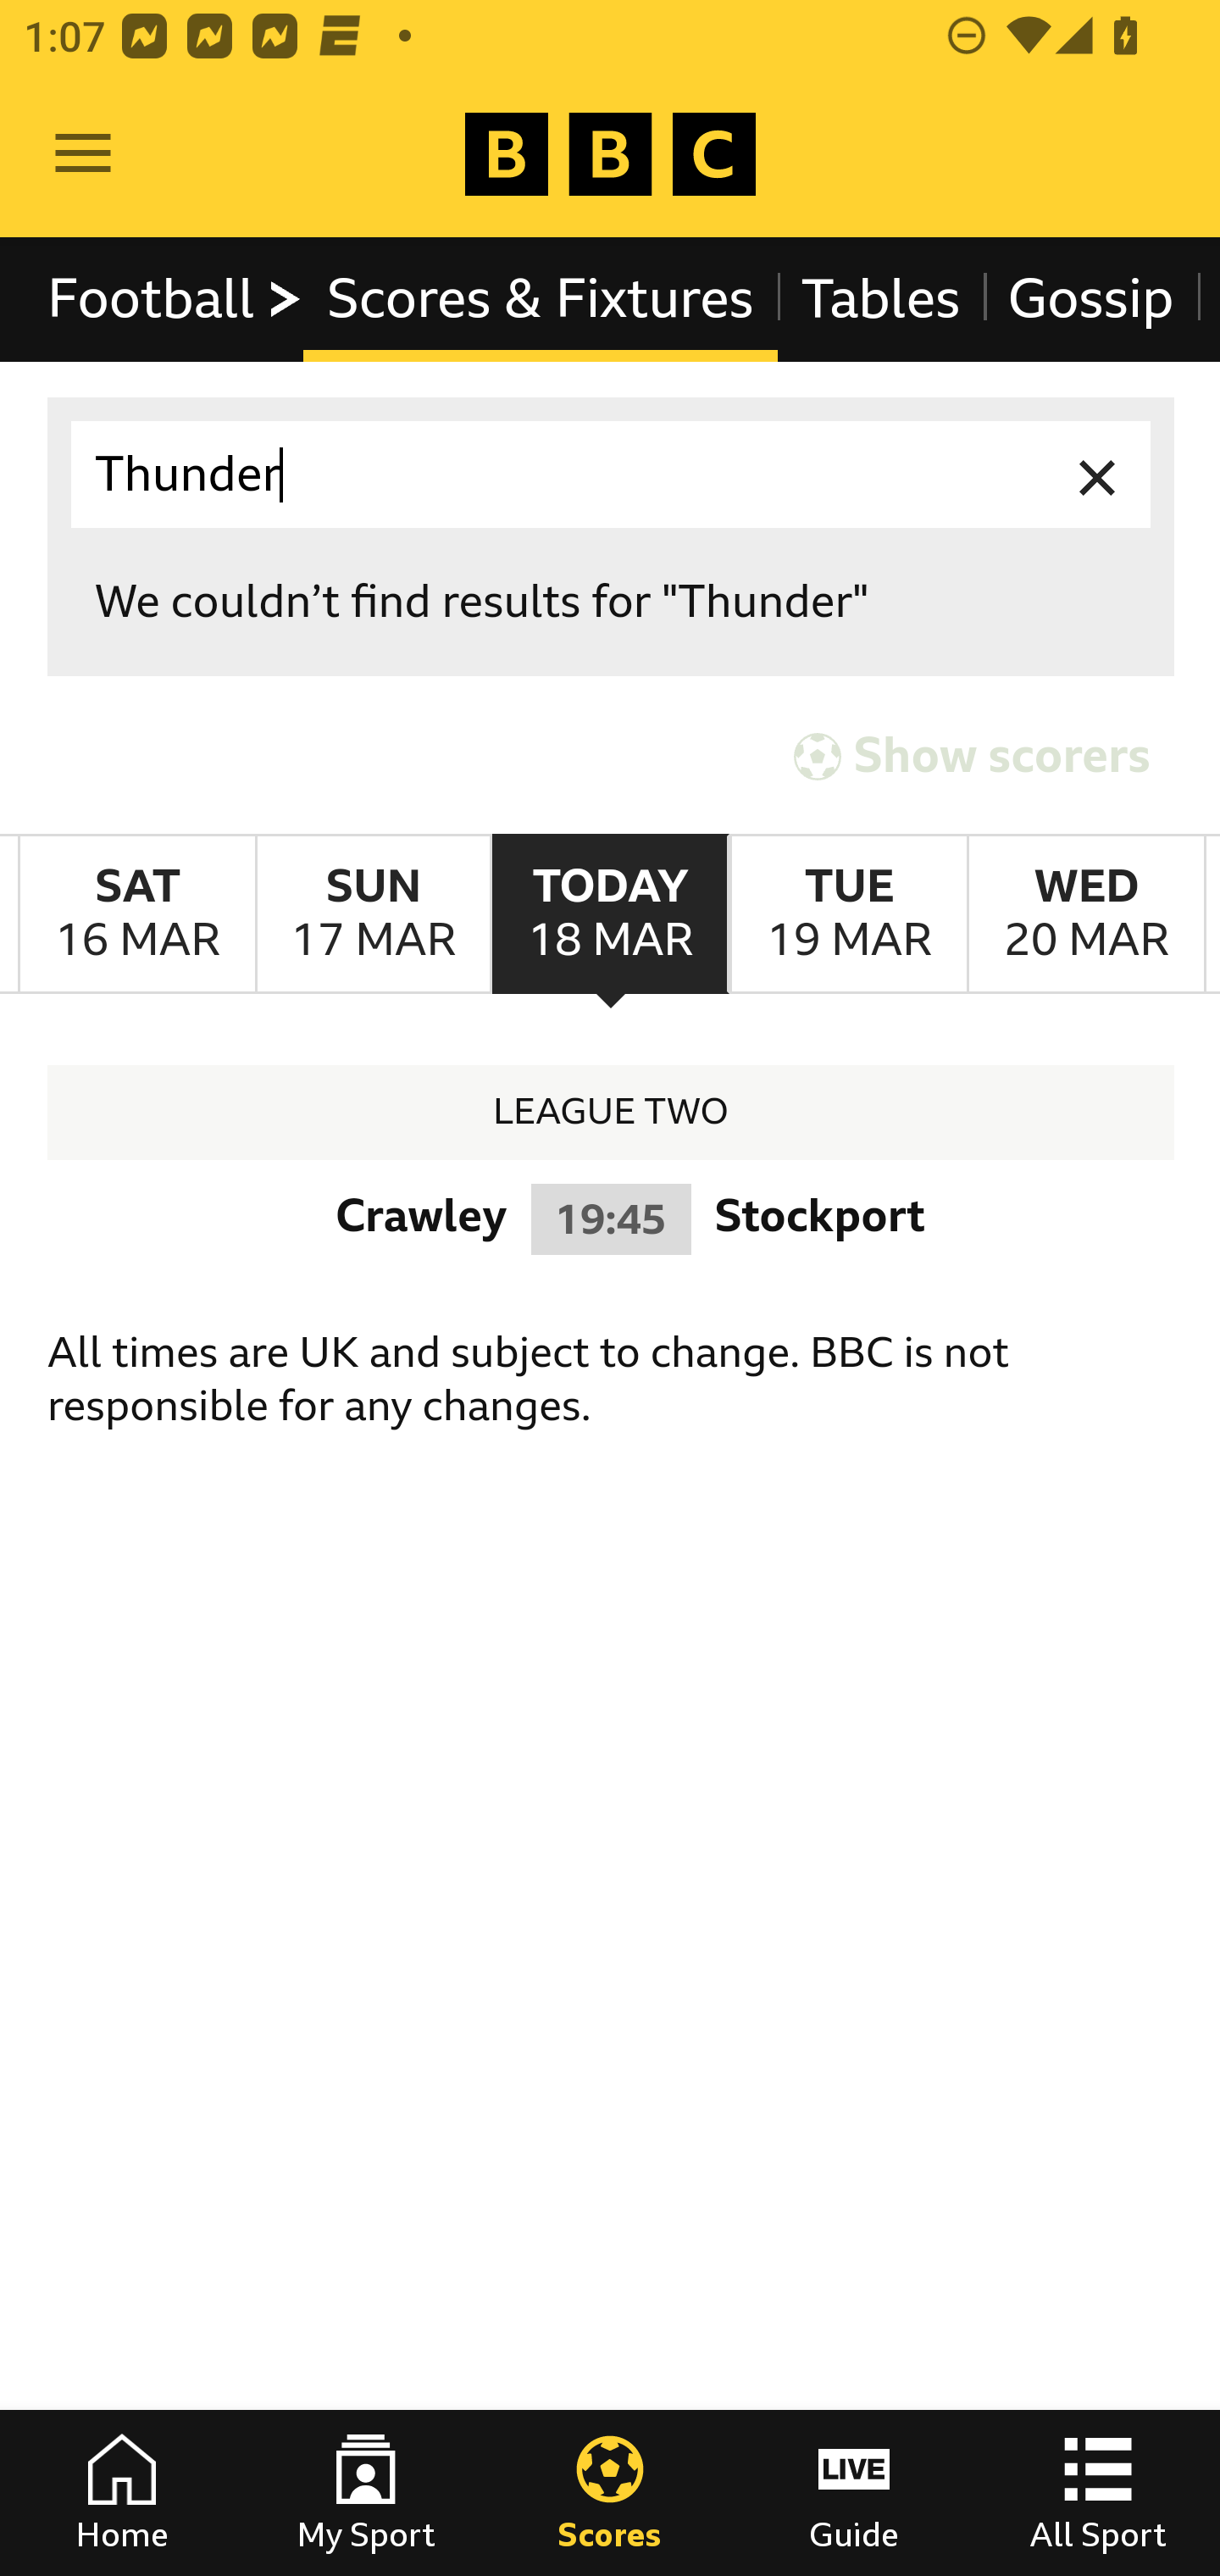 This screenshot has width=1220, height=2576. What do you see at coordinates (1098, 475) in the screenshot?
I see `Clear input` at bounding box center [1098, 475].